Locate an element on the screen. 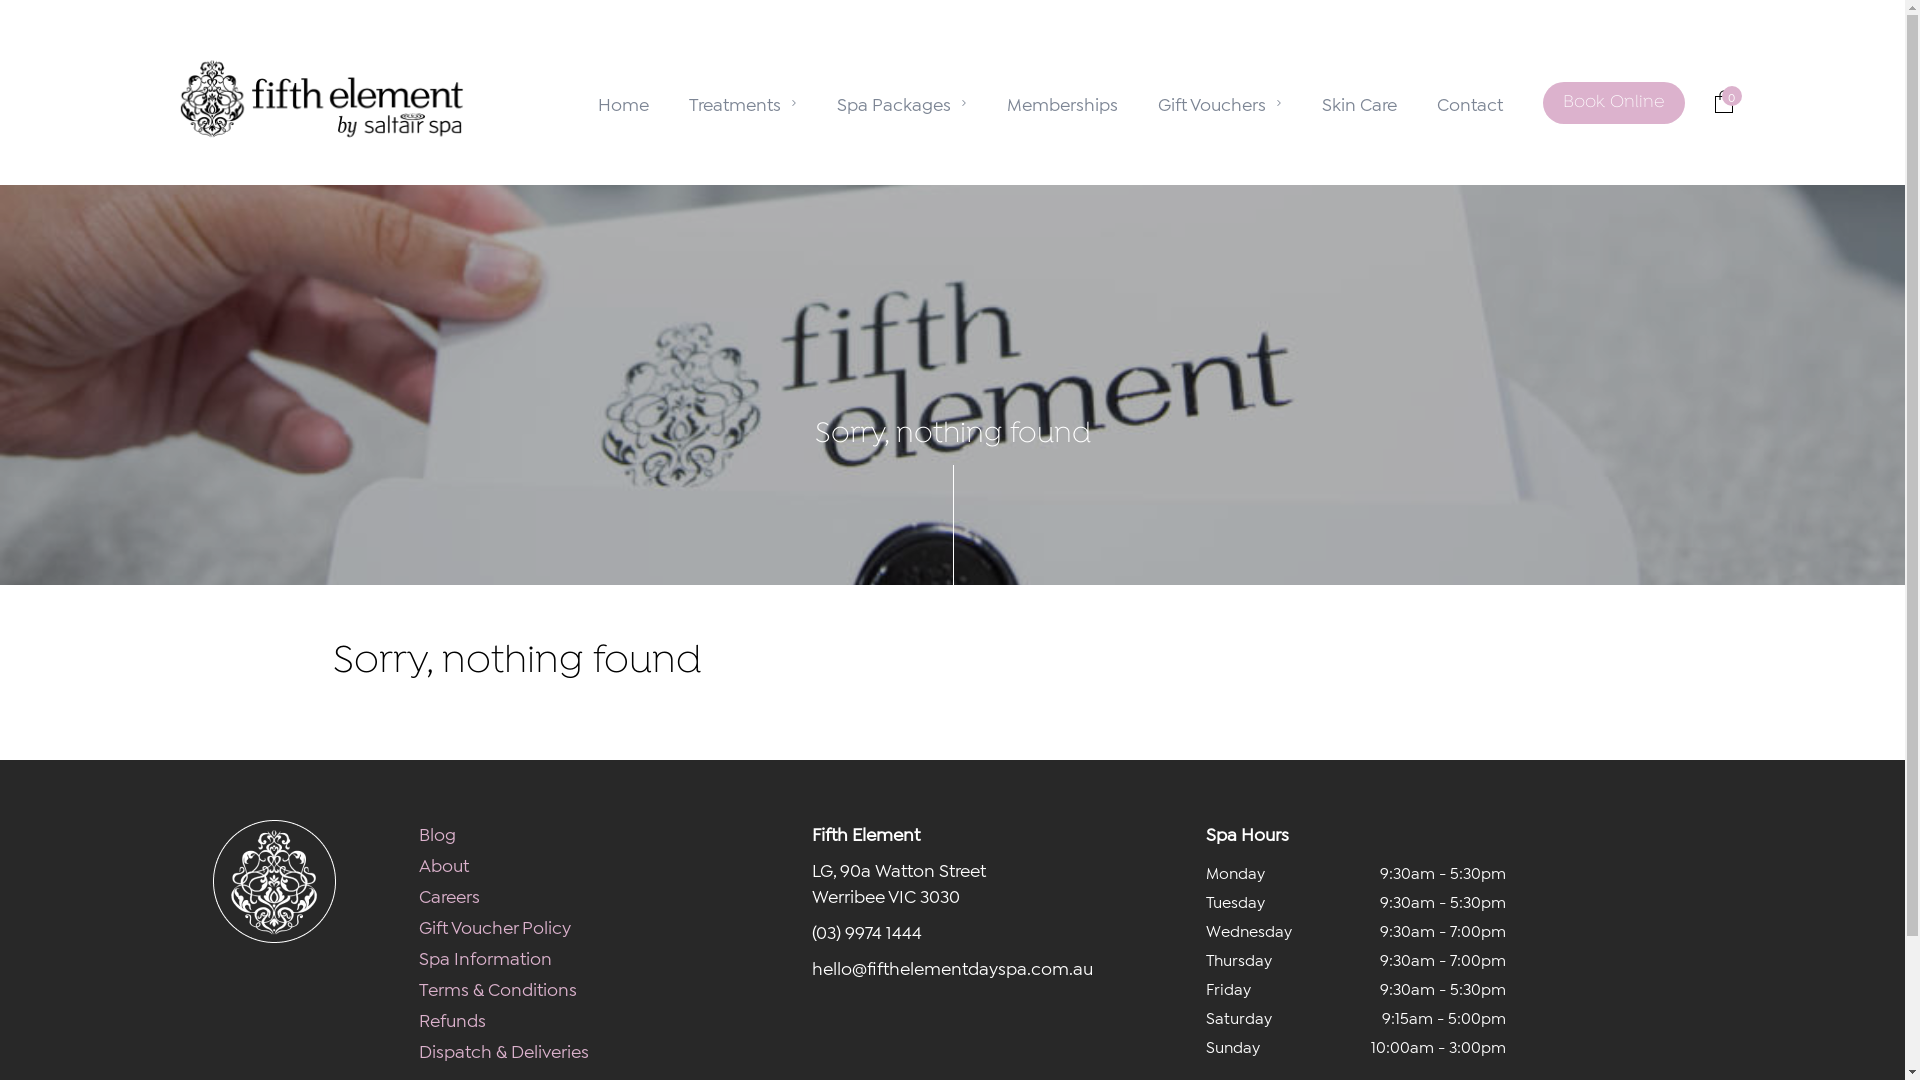 This screenshot has width=1920, height=1080. Spa Packages is located at coordinates (901, 103).